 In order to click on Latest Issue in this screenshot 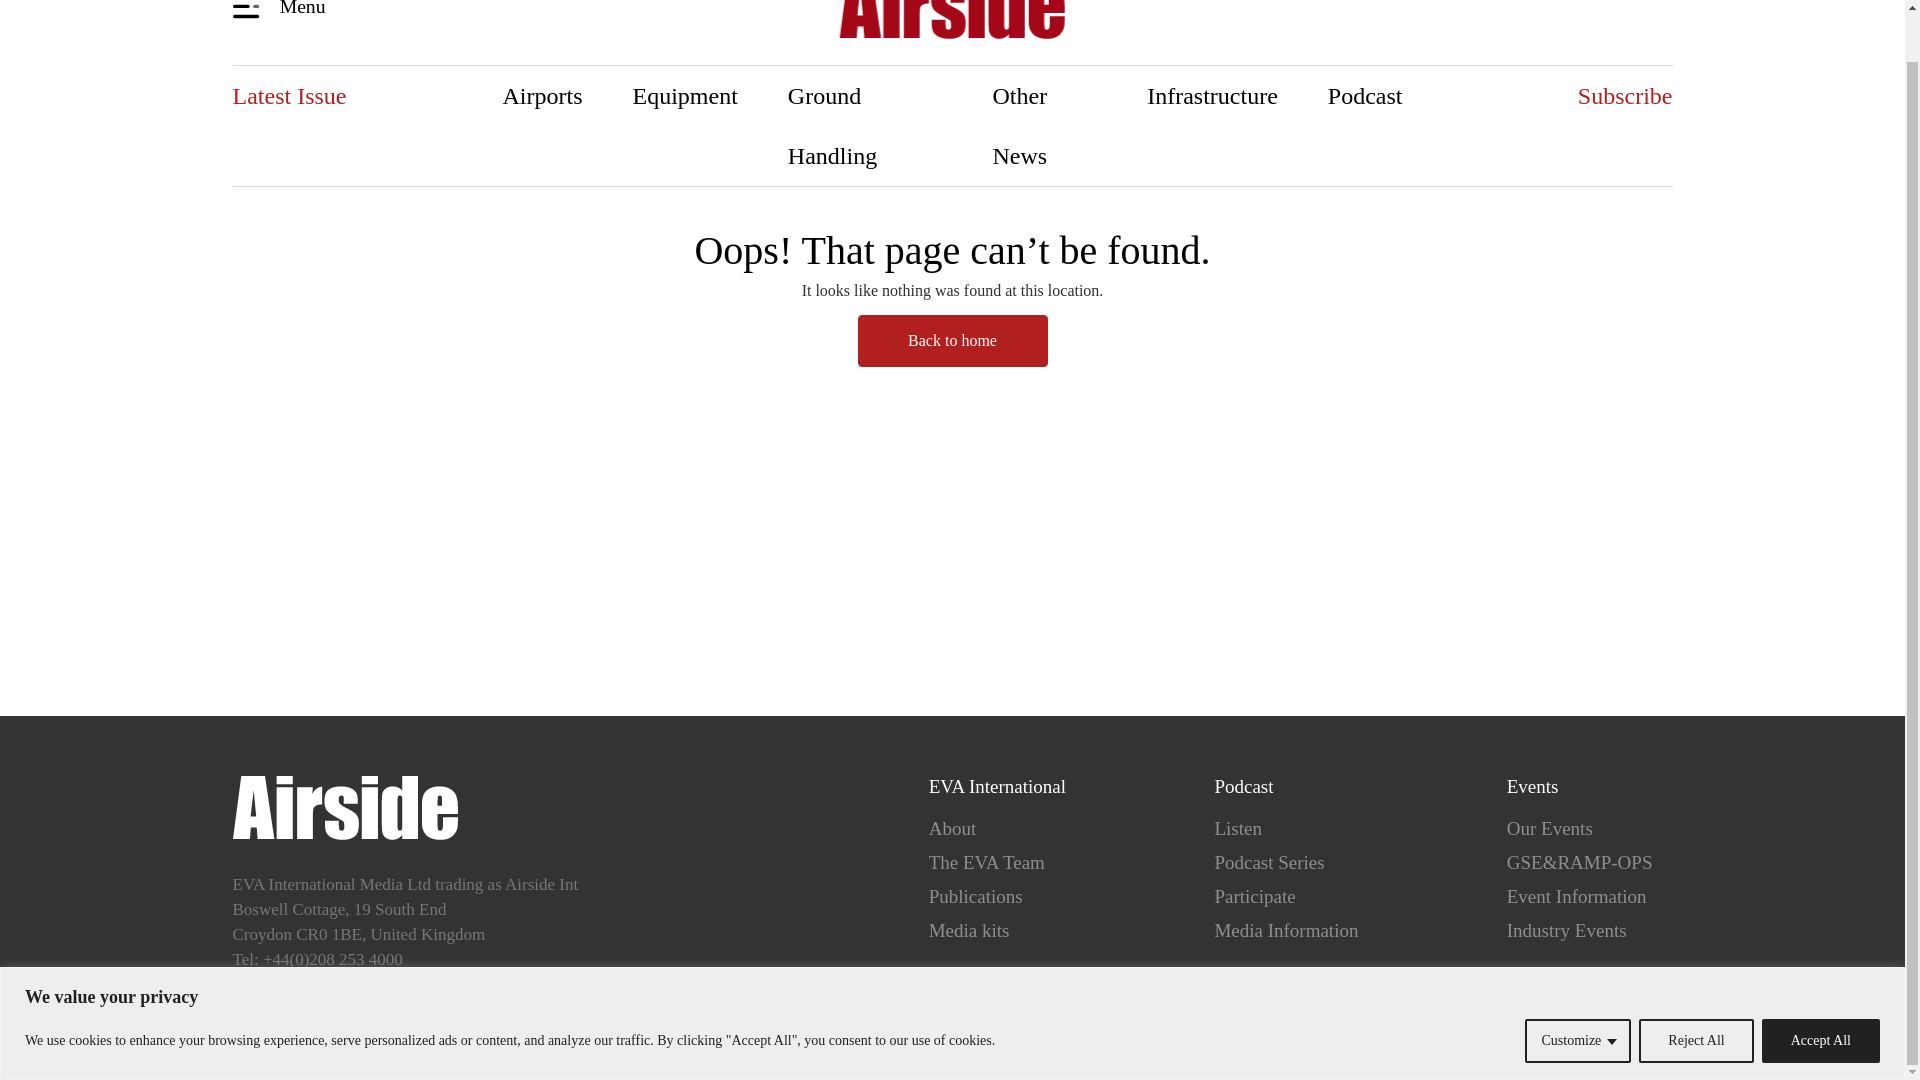, I will do `click(288, 96)`.